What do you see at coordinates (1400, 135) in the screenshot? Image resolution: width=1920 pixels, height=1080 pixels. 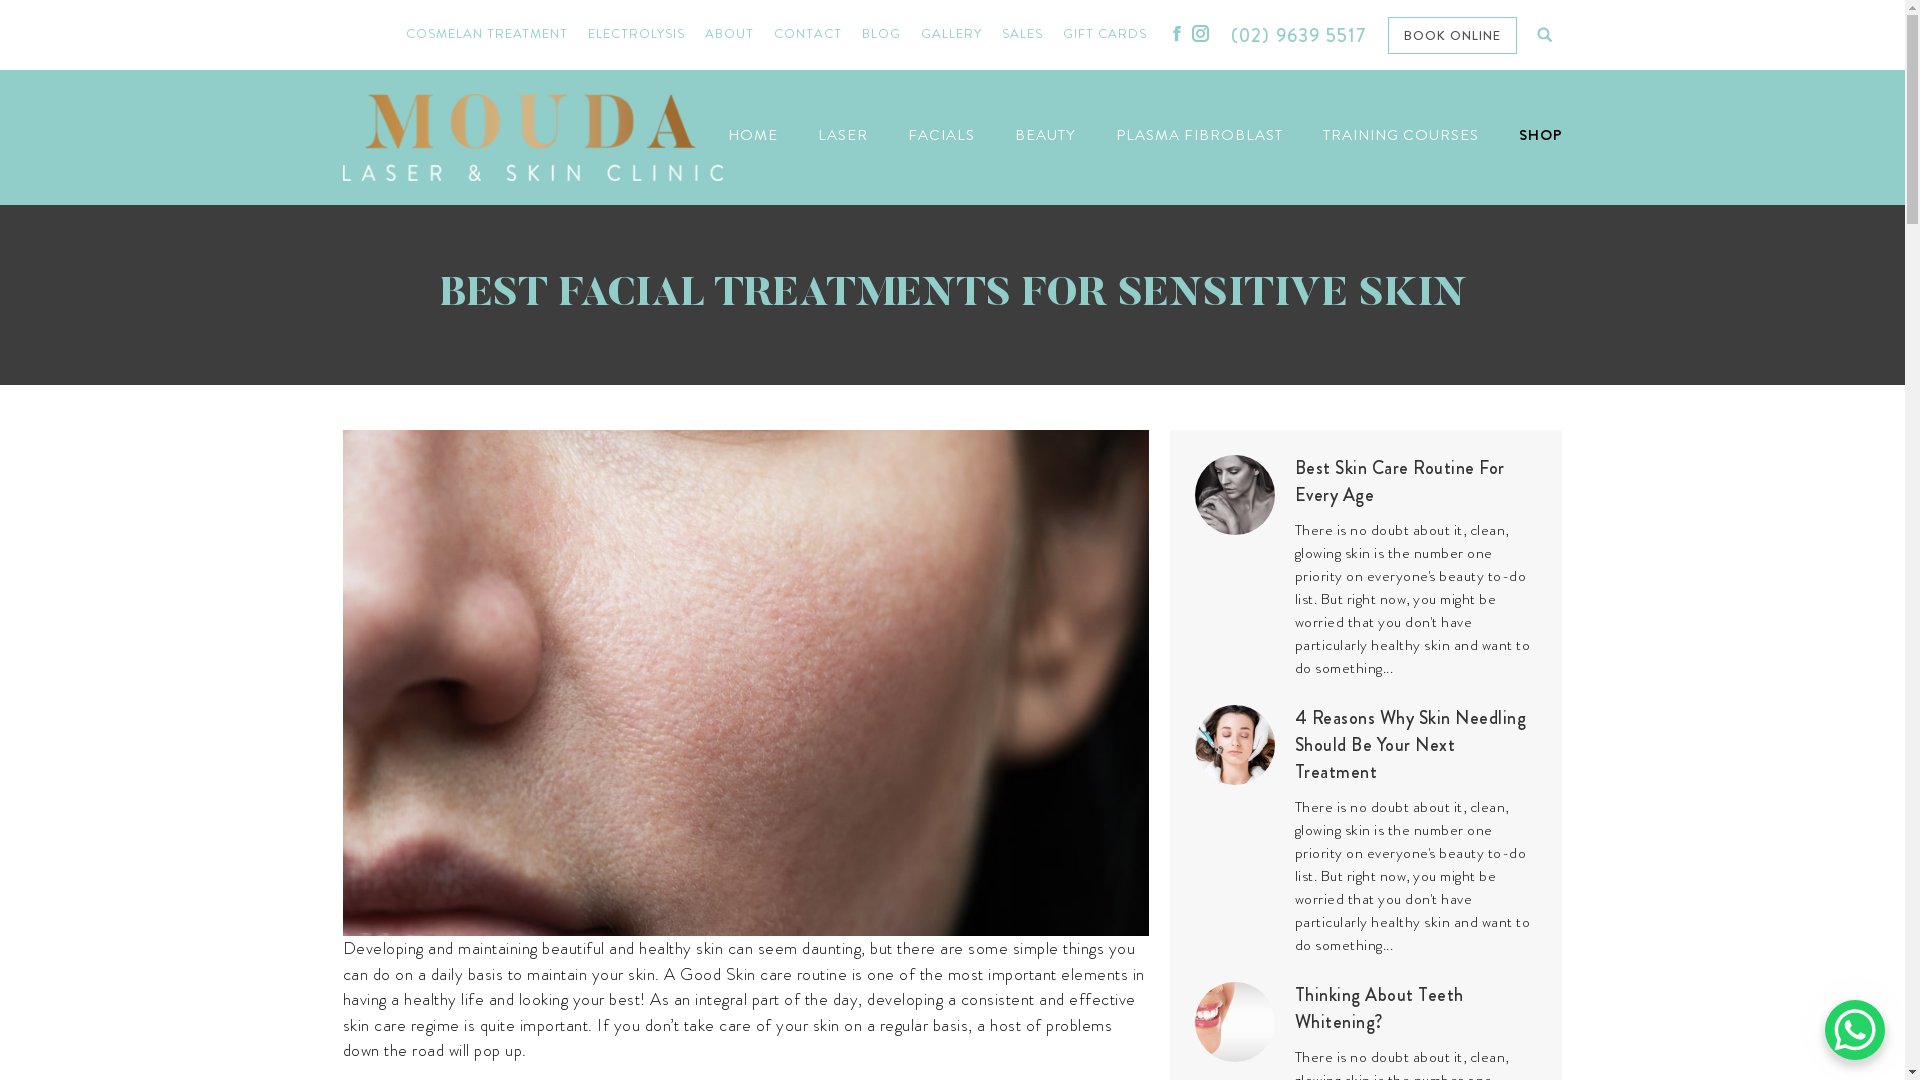 I see `TRAINING COURSES` at bounding box center [1400, 135].